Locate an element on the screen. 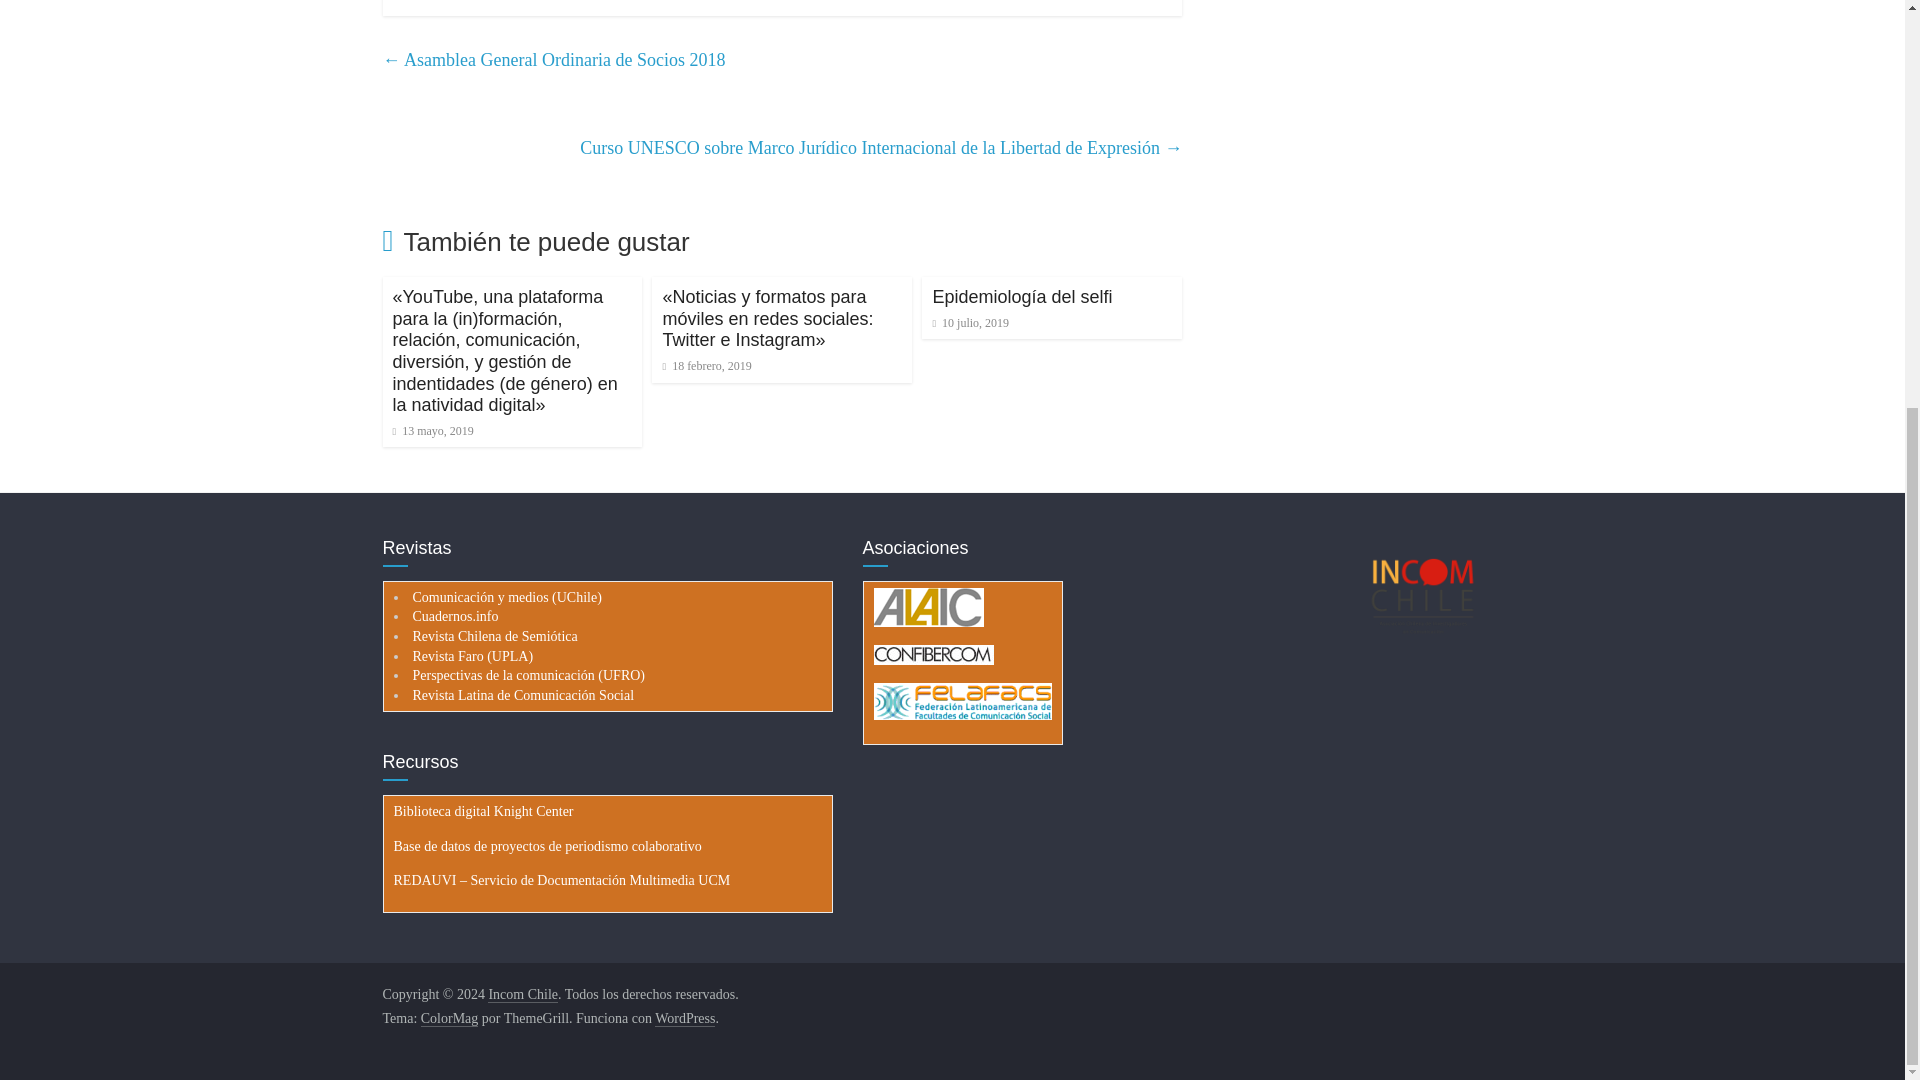  4:29 pm is located at coordinates (706, 365).